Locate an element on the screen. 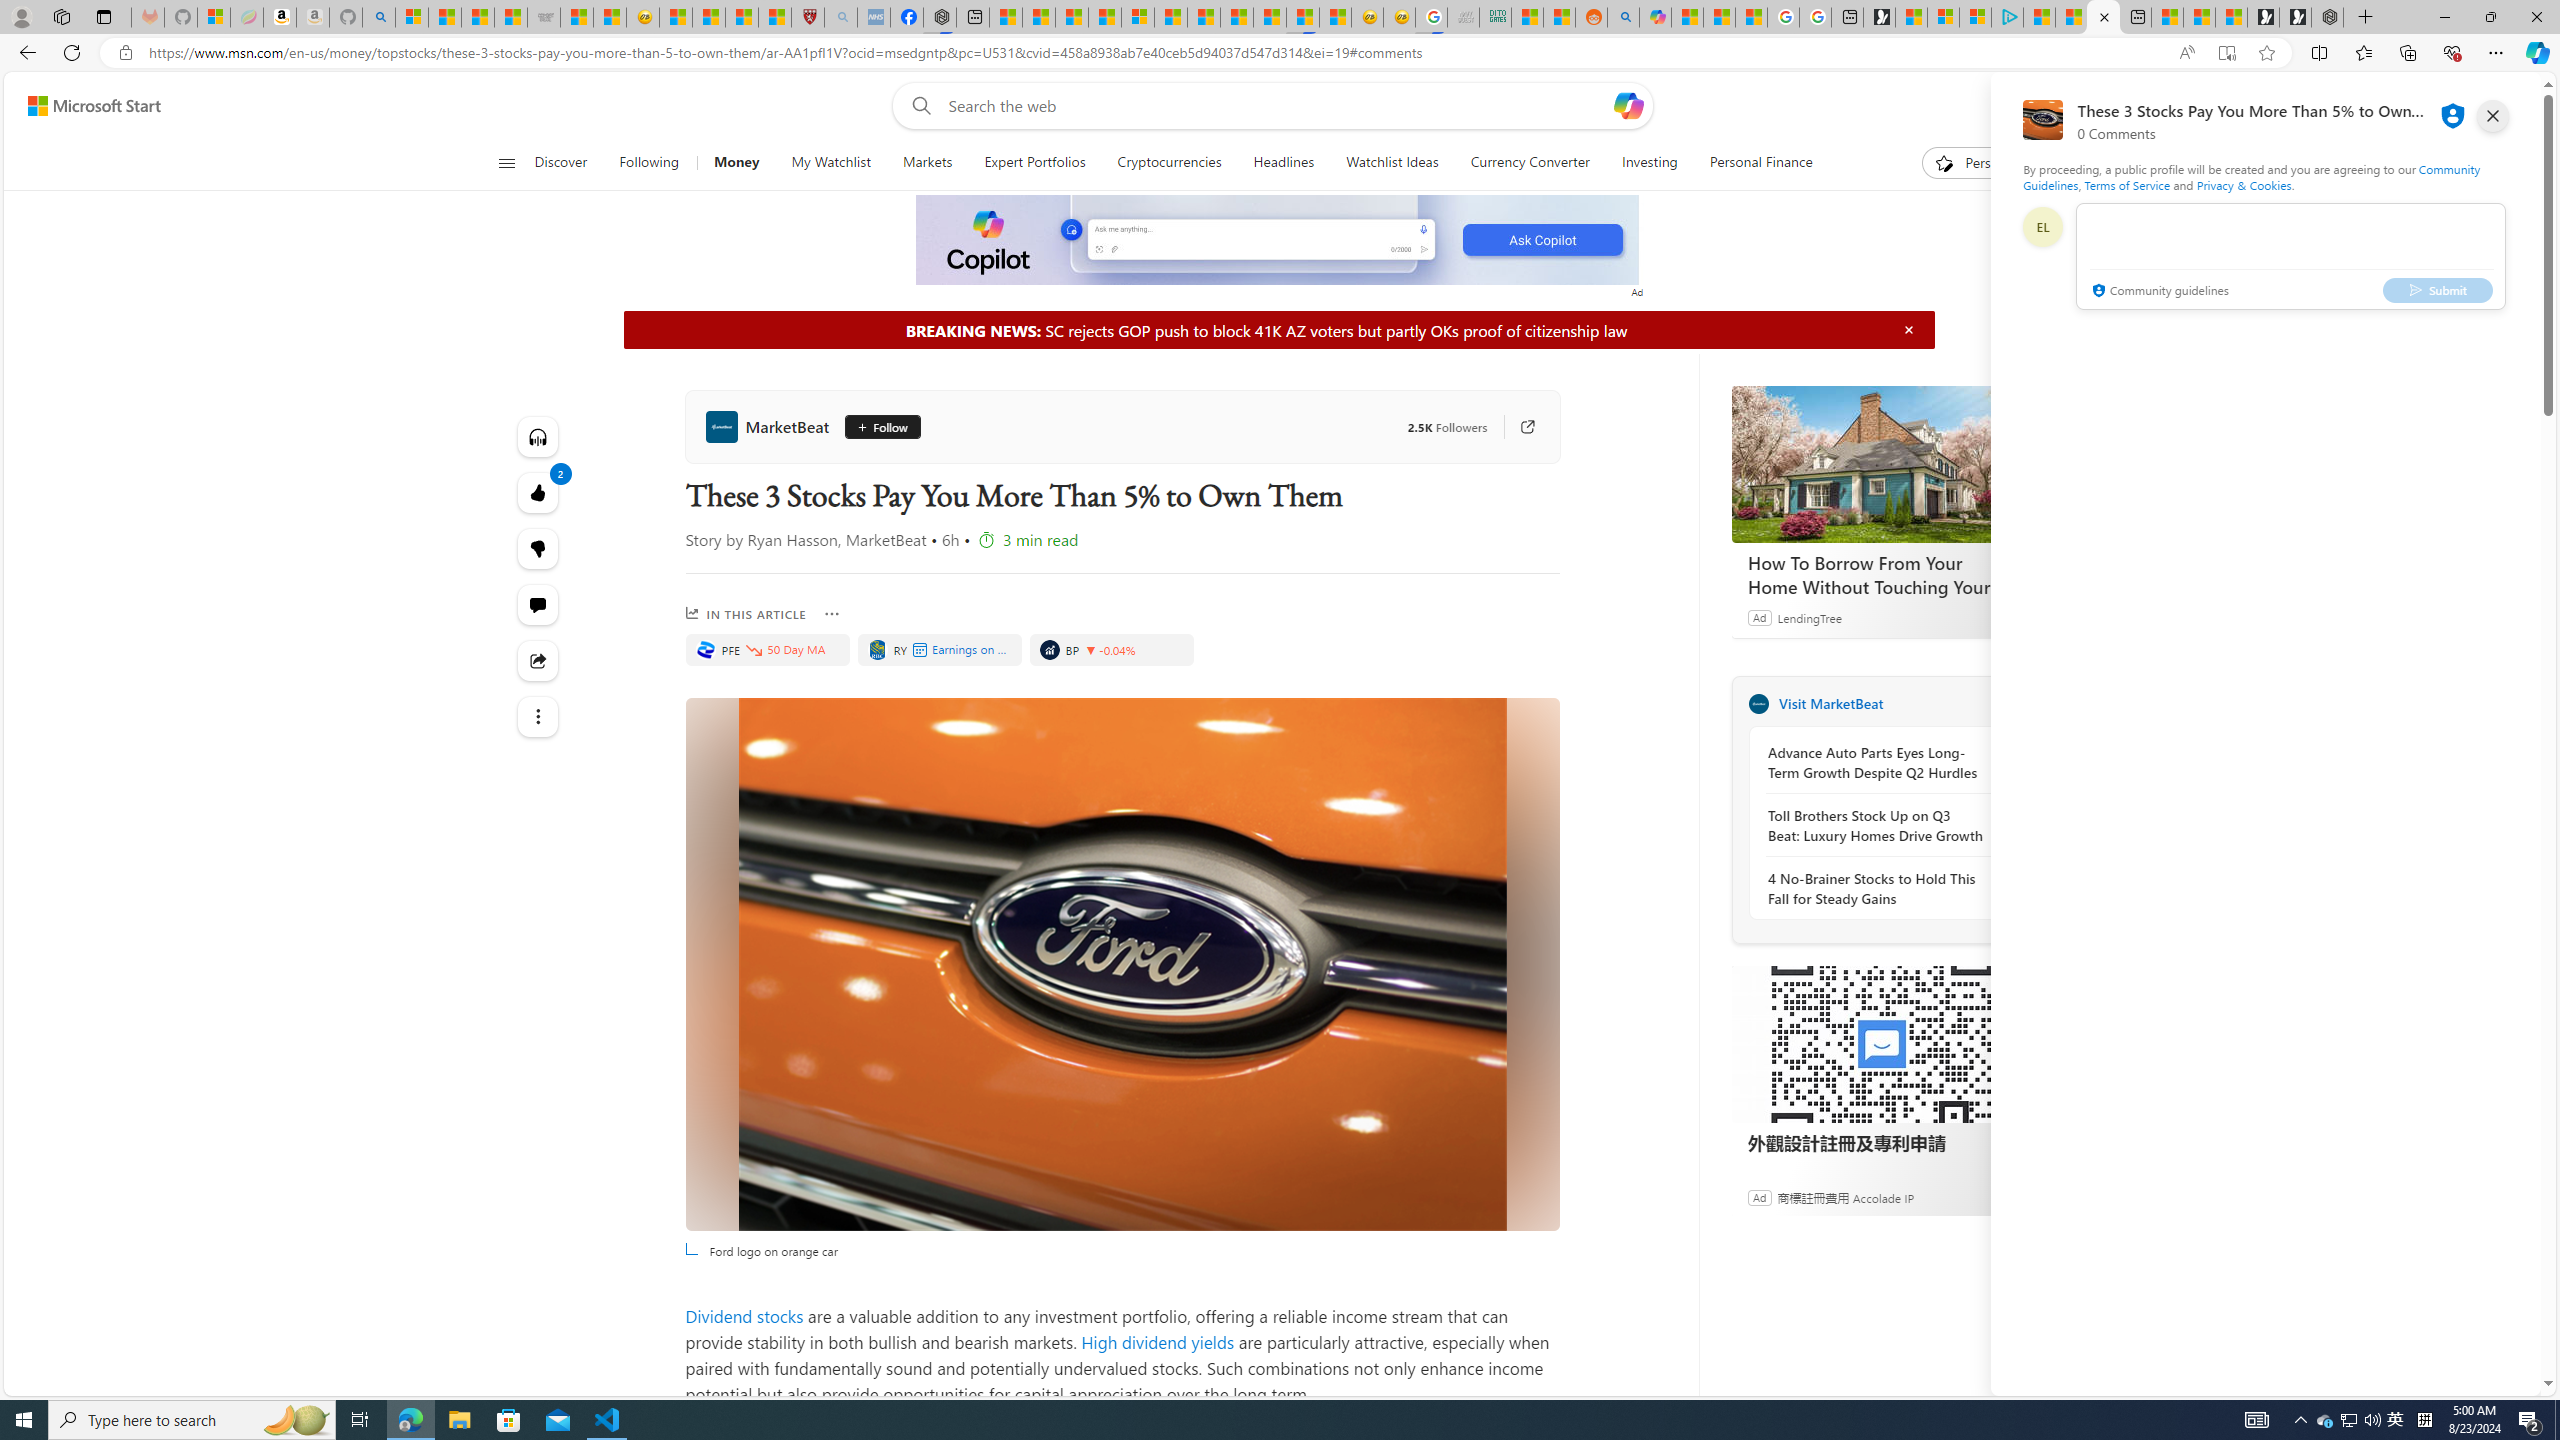 The width and height of the screenshot is (2560, 1440). Money is located at coordinates (737, 163).